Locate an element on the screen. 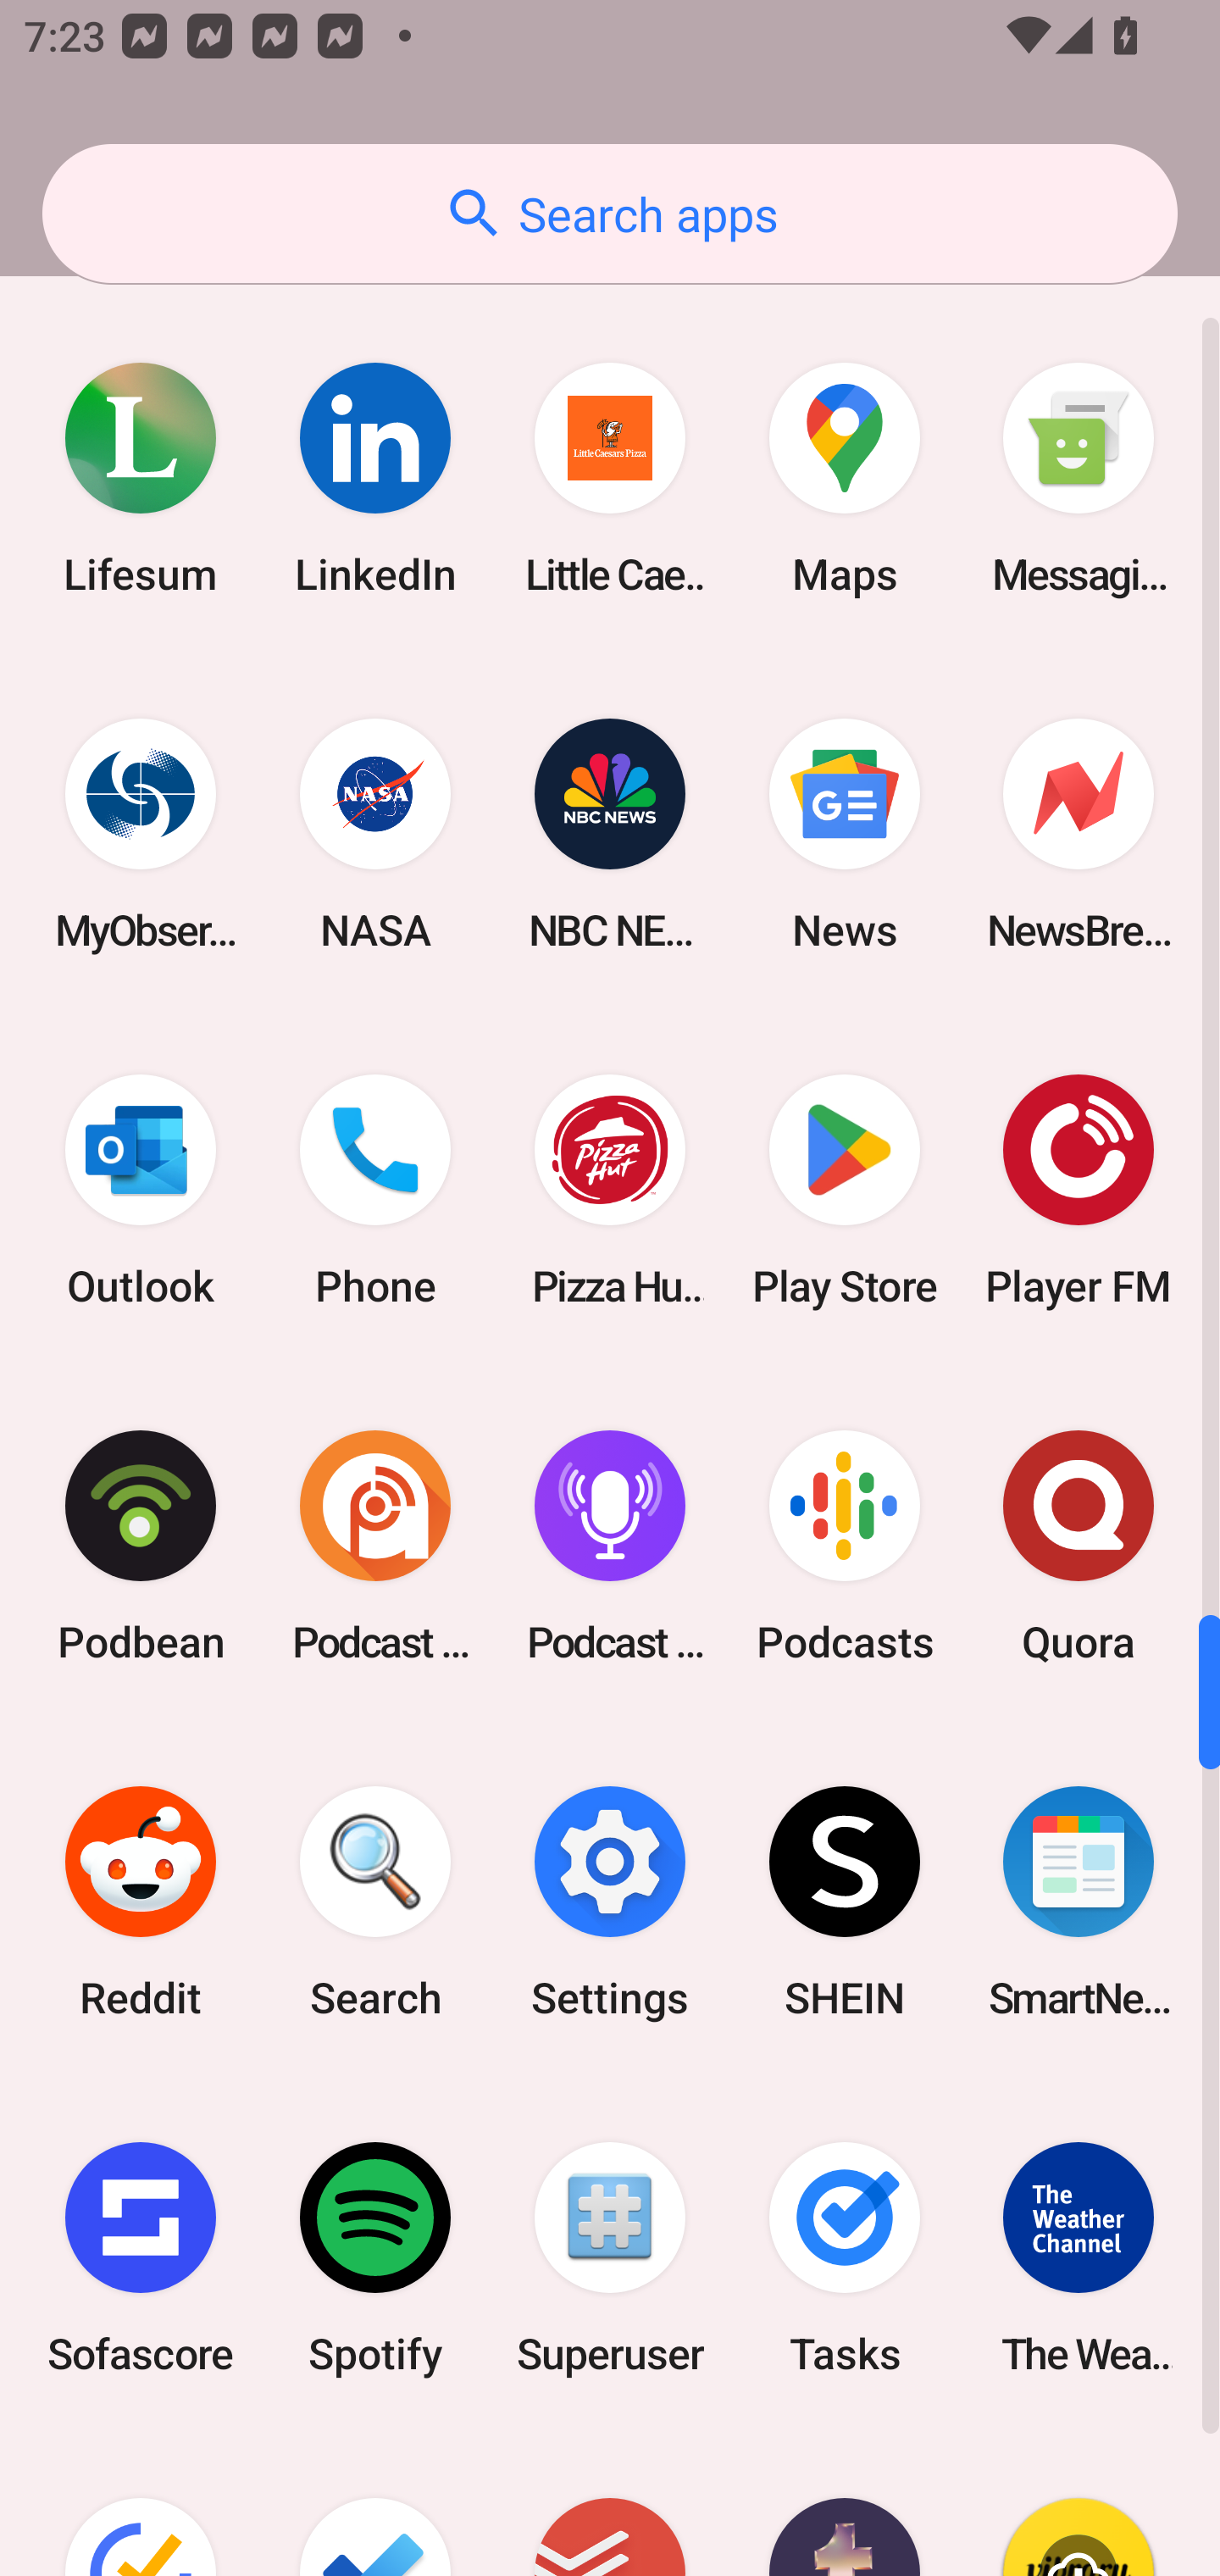 This screenshot has height=2576, width=1220. Messaging is located at coordinates (1079, 479).